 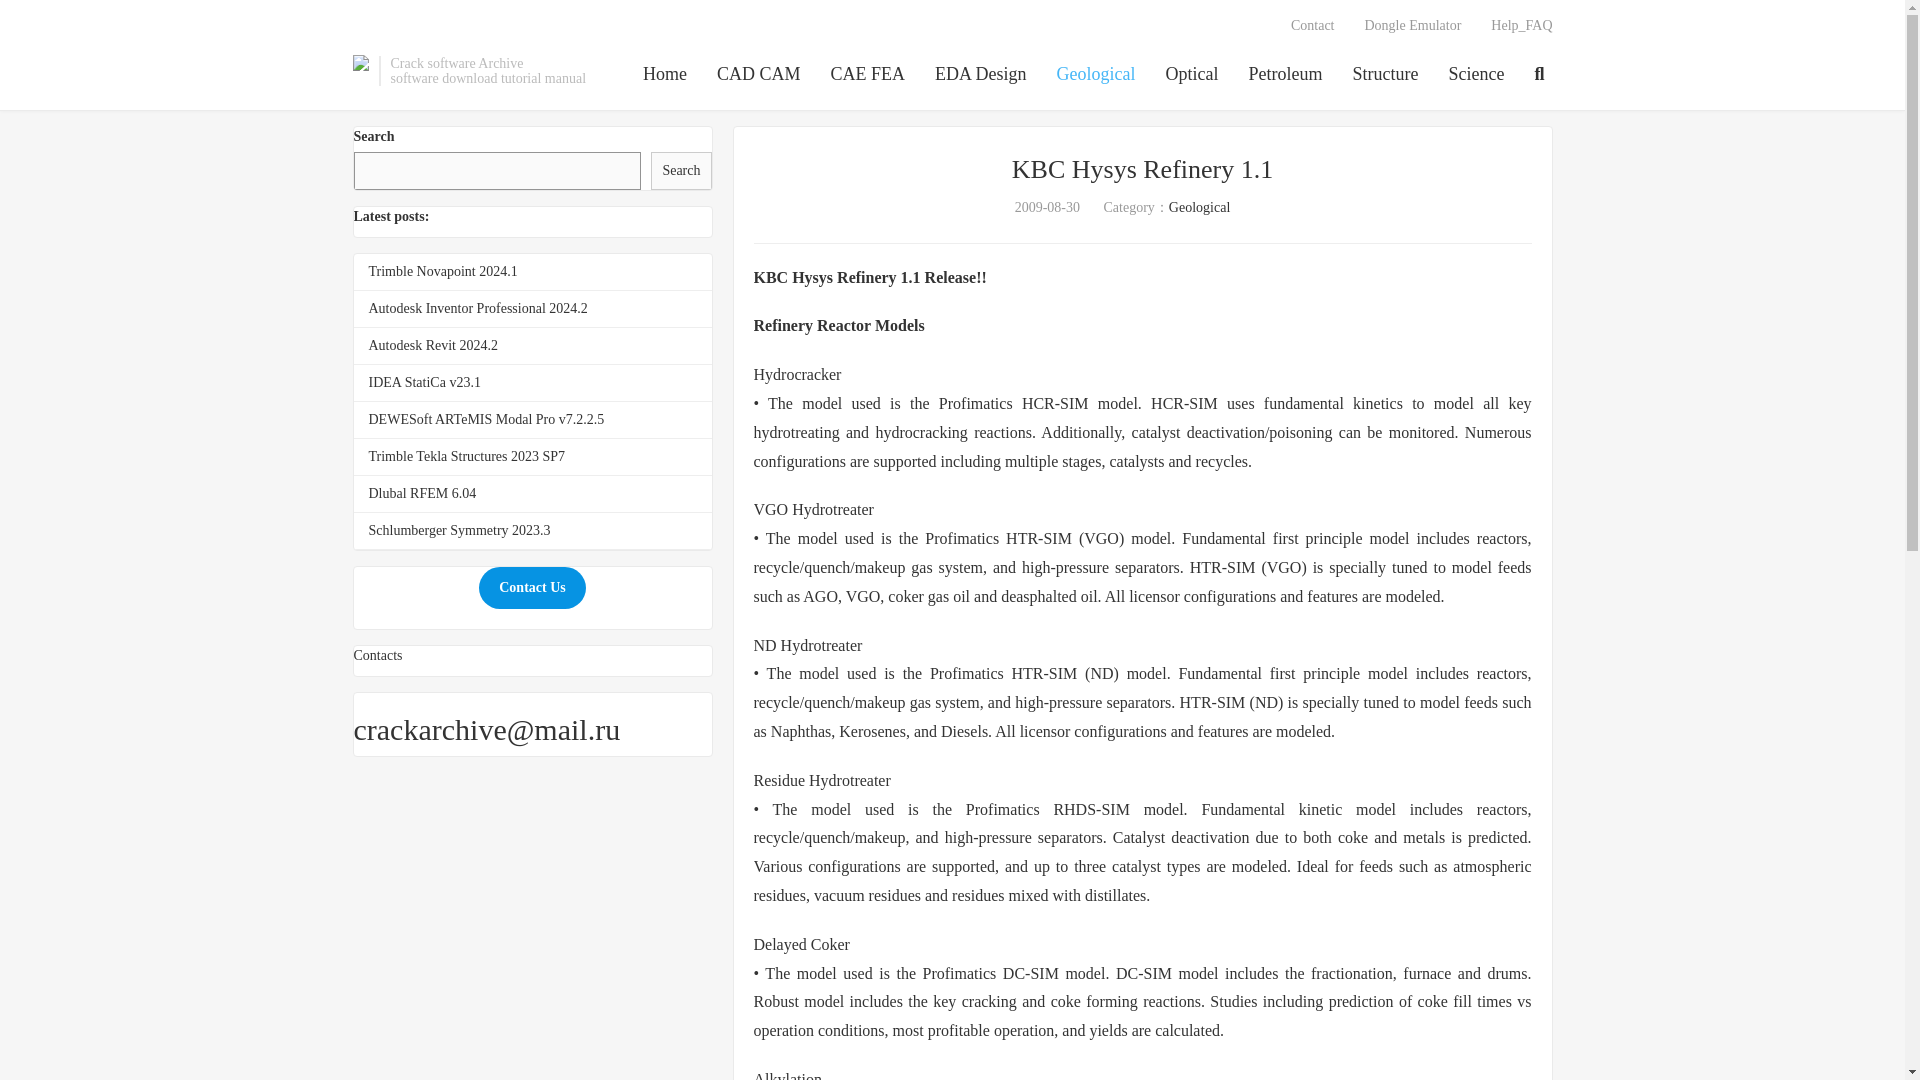 I want to click on Geological, so click(x=1096, y=75).